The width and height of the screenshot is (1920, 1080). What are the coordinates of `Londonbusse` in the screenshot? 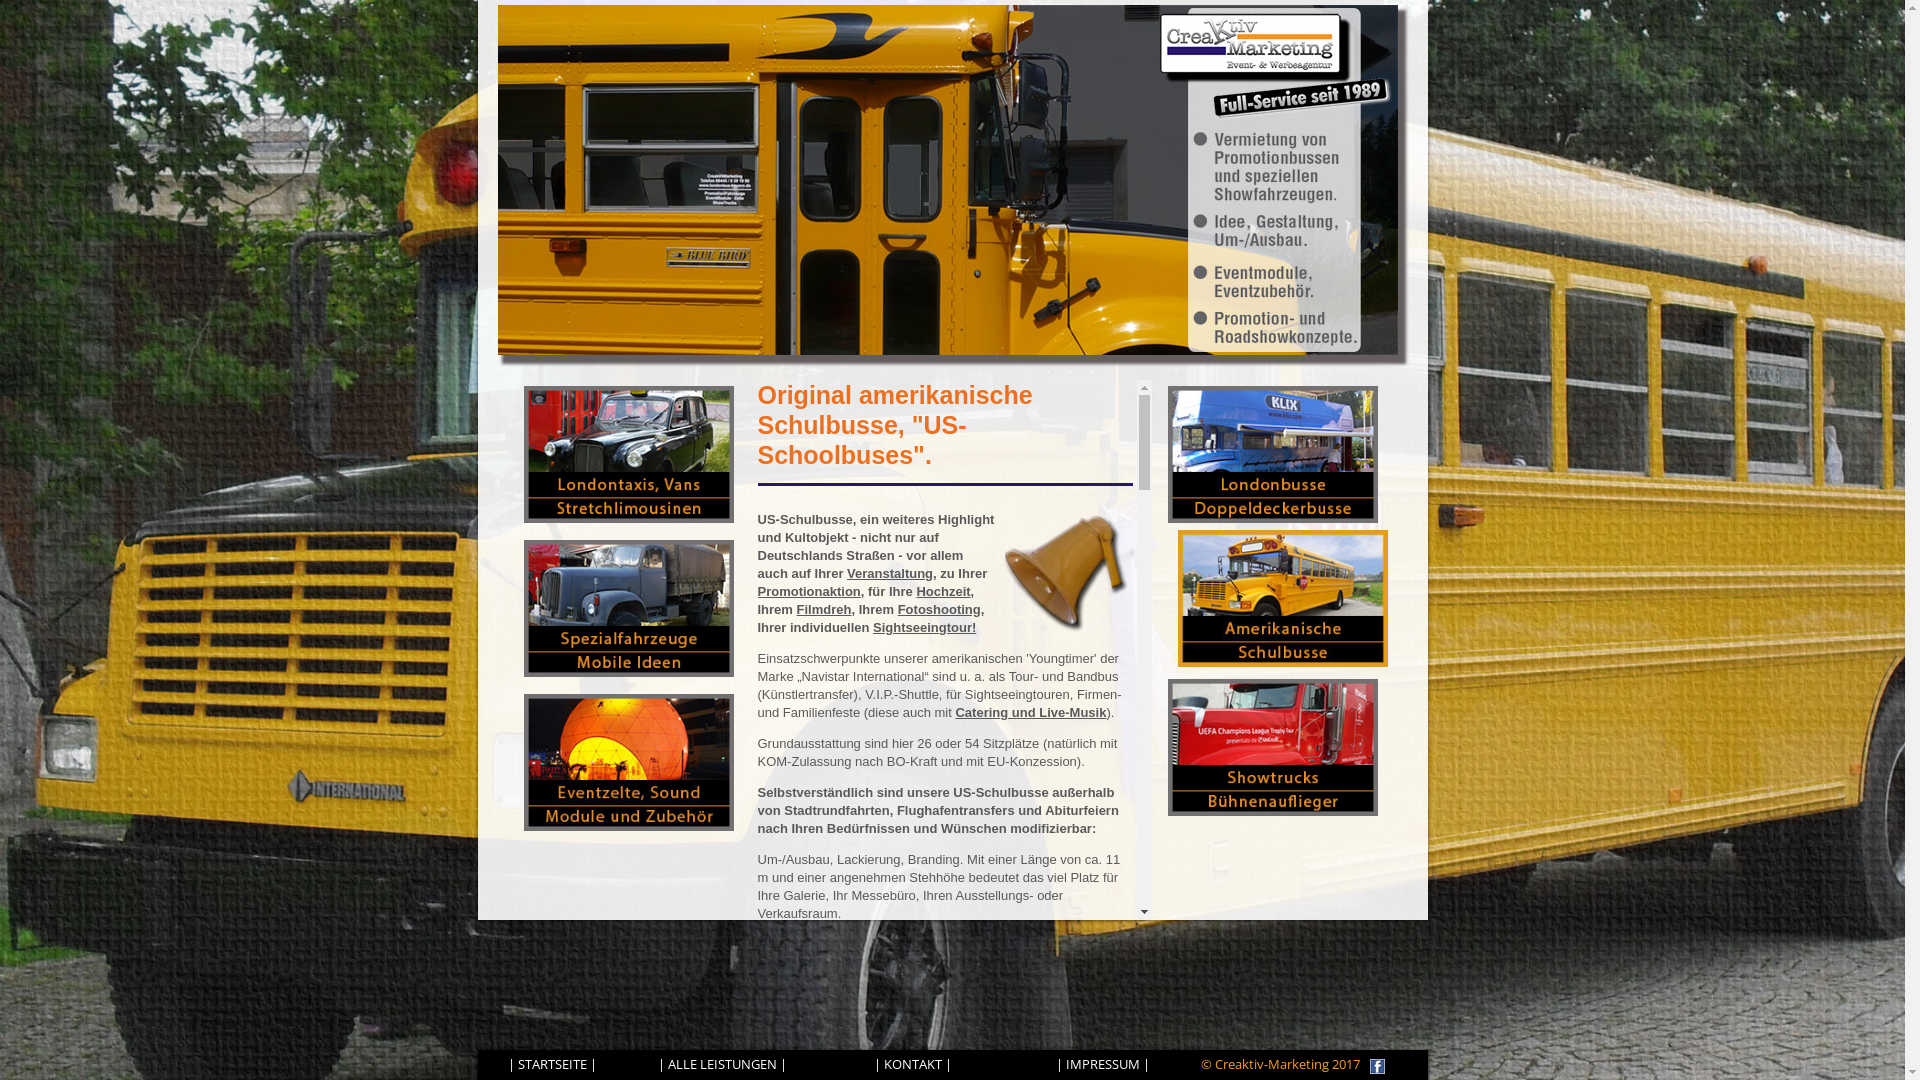 It's located at (1273, 454).